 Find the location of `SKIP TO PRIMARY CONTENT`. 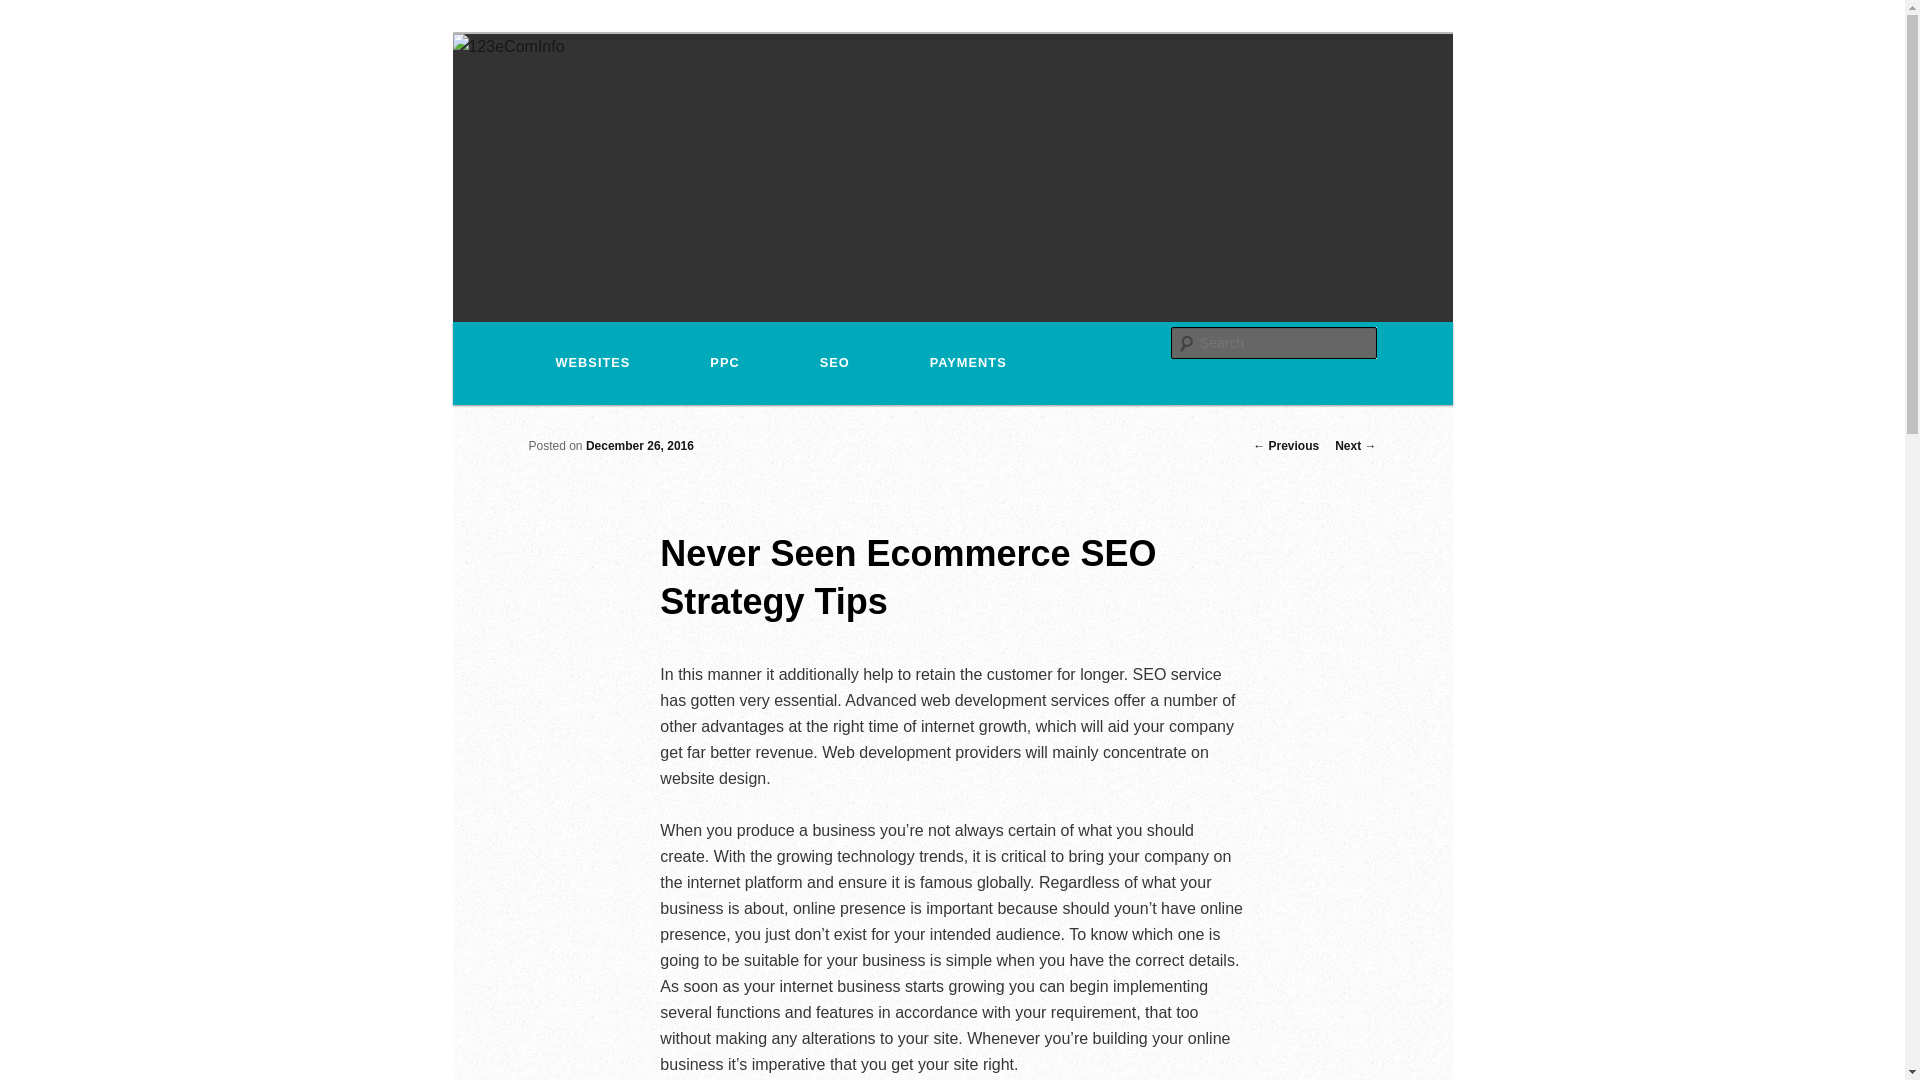

SKIP TO PRIMARY CONTENT is located at coordinates (568, 342).